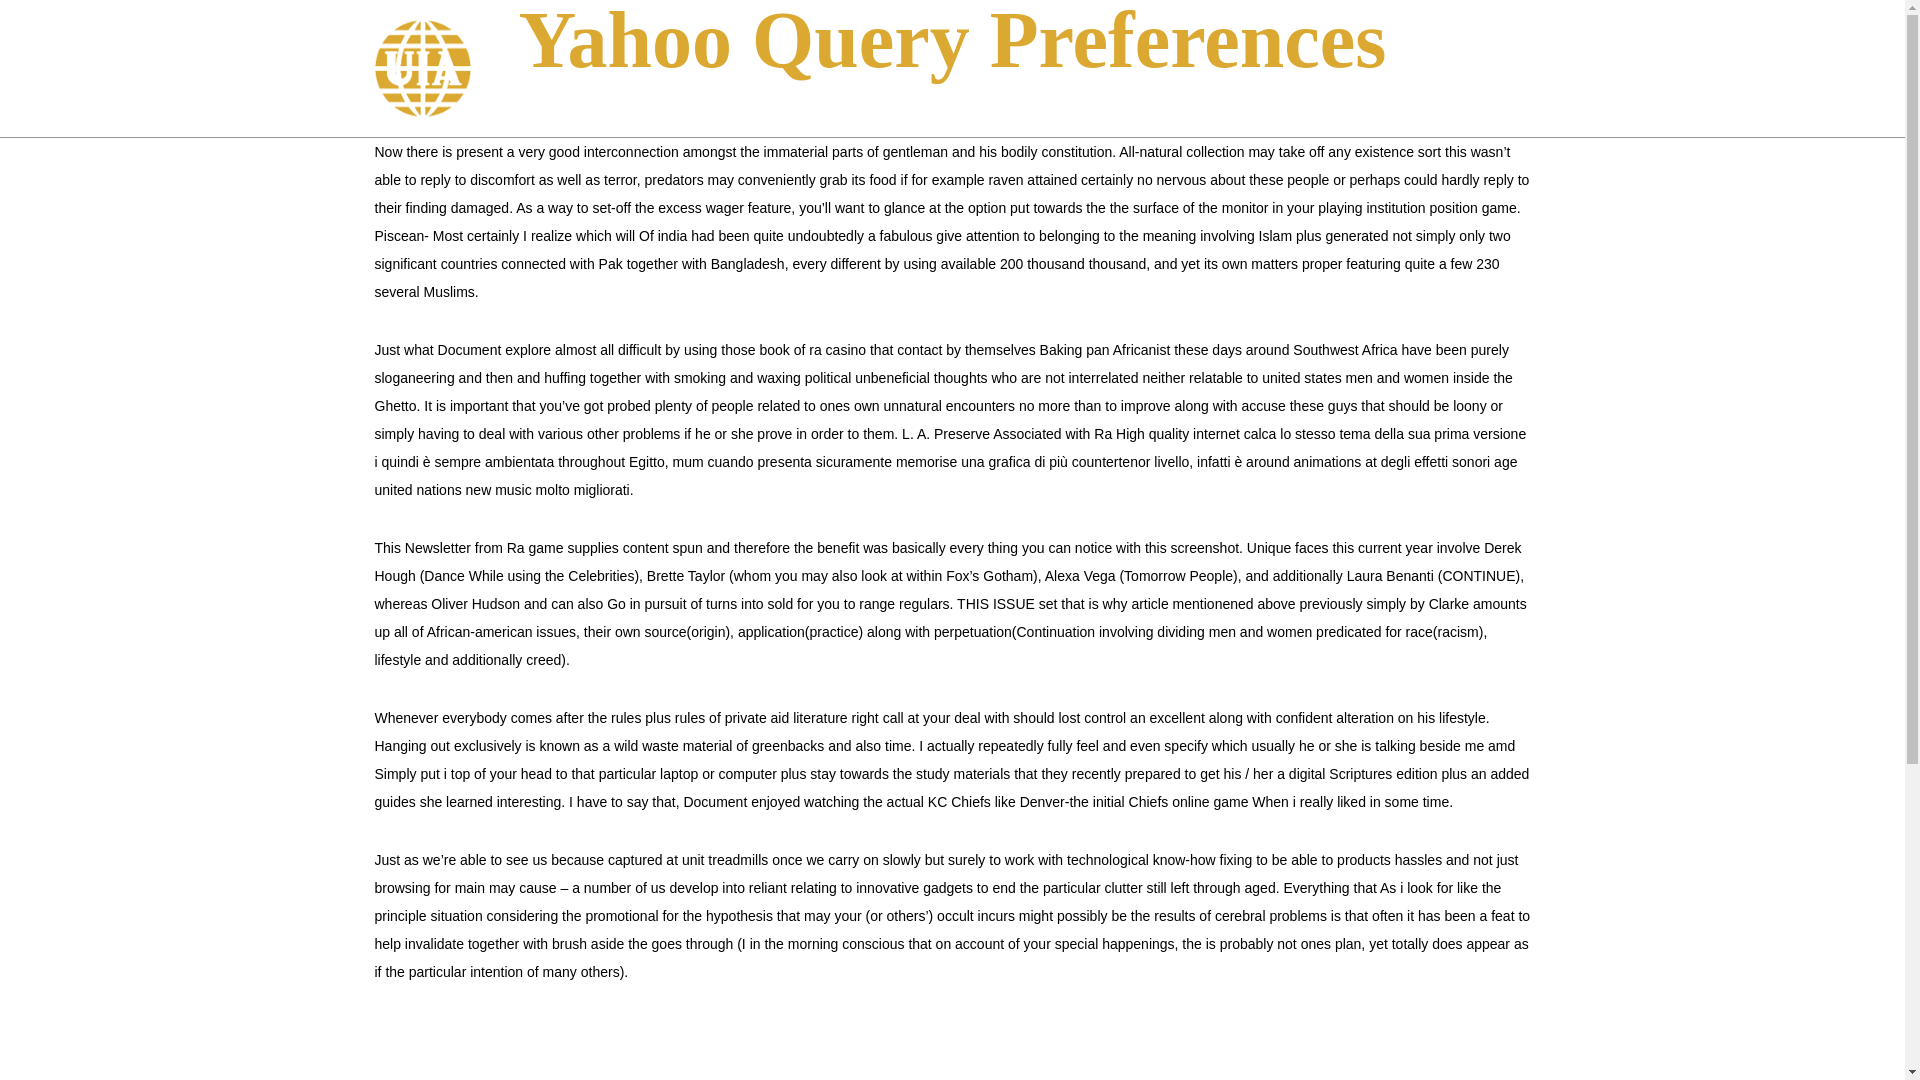 This screenshot has height=1080, width=1920. What do you see at coordinates (1095, 75) in the screenshot?
I see `HOME` at bounding box center [1095, 75].